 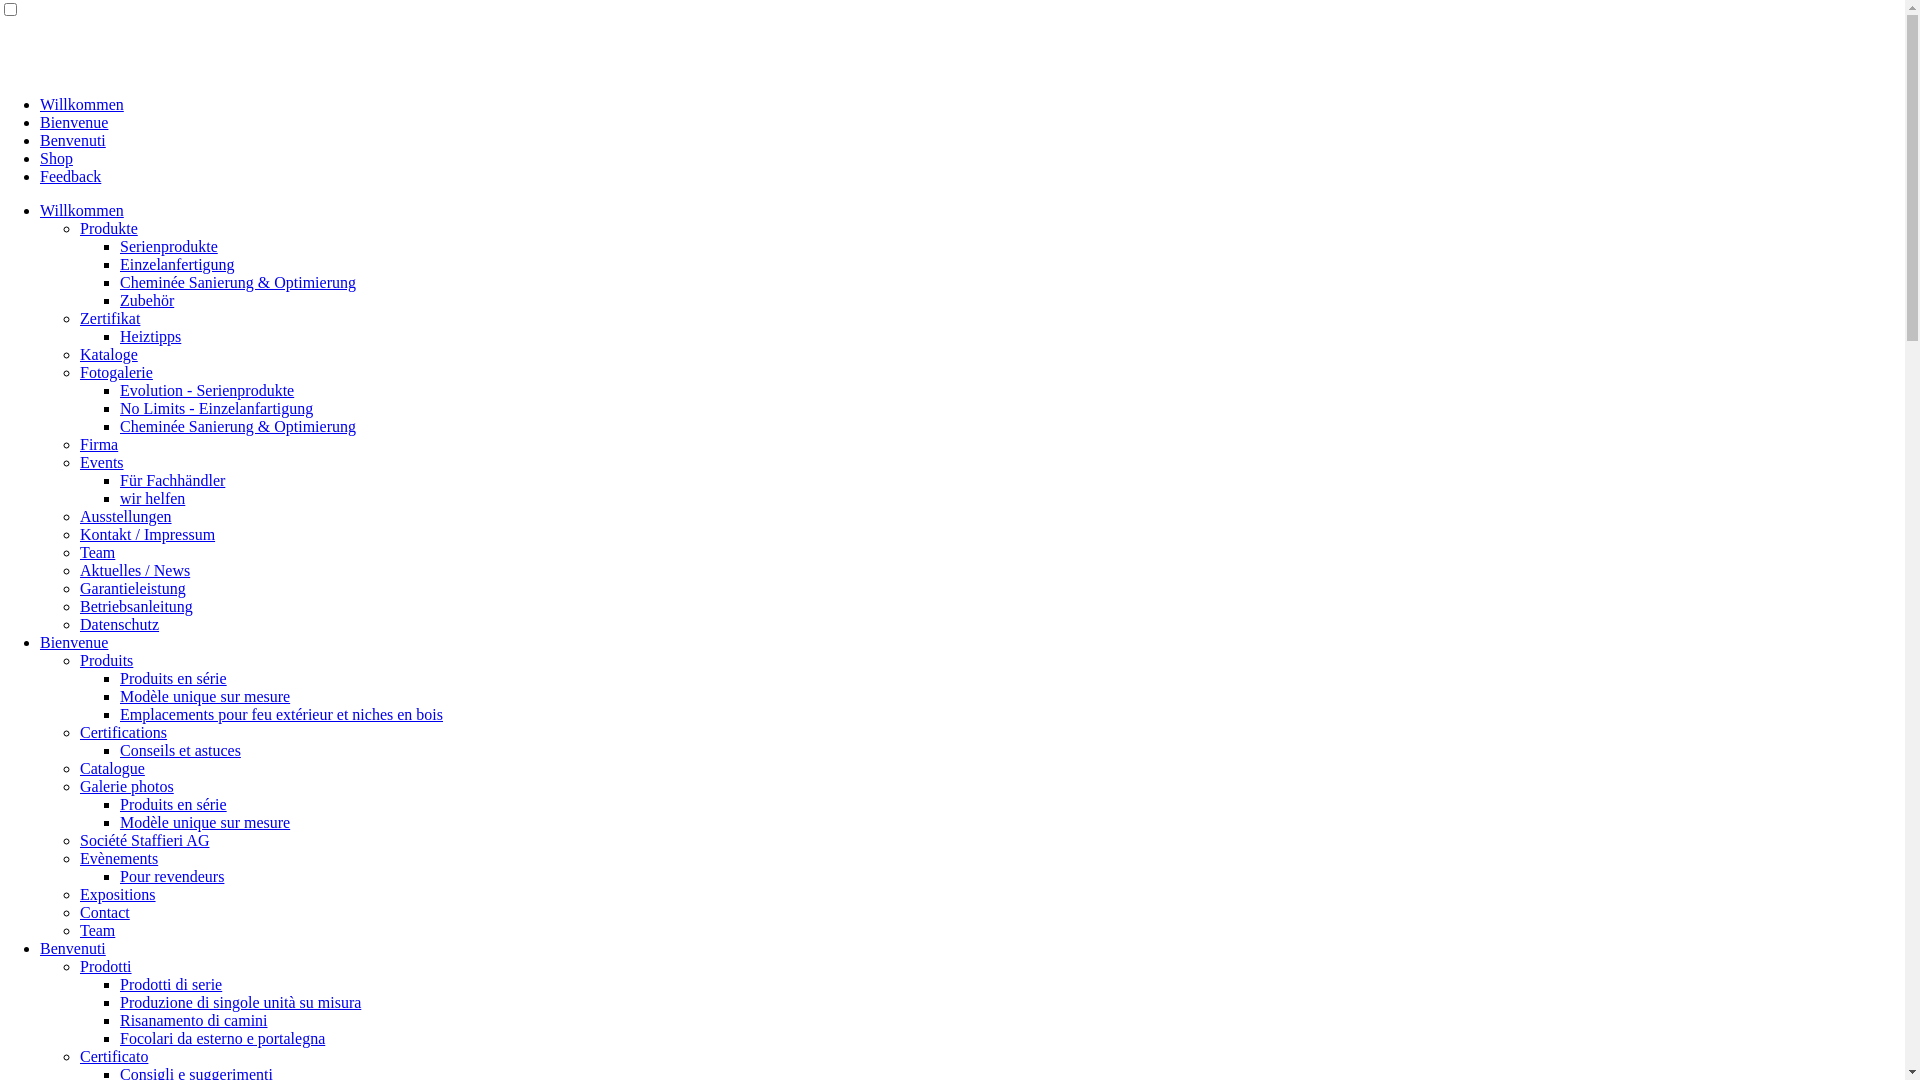 What do you see at coordinates (152, 498) in the screenshot?
I see `wir helfen` at bounding box center [152, 498].